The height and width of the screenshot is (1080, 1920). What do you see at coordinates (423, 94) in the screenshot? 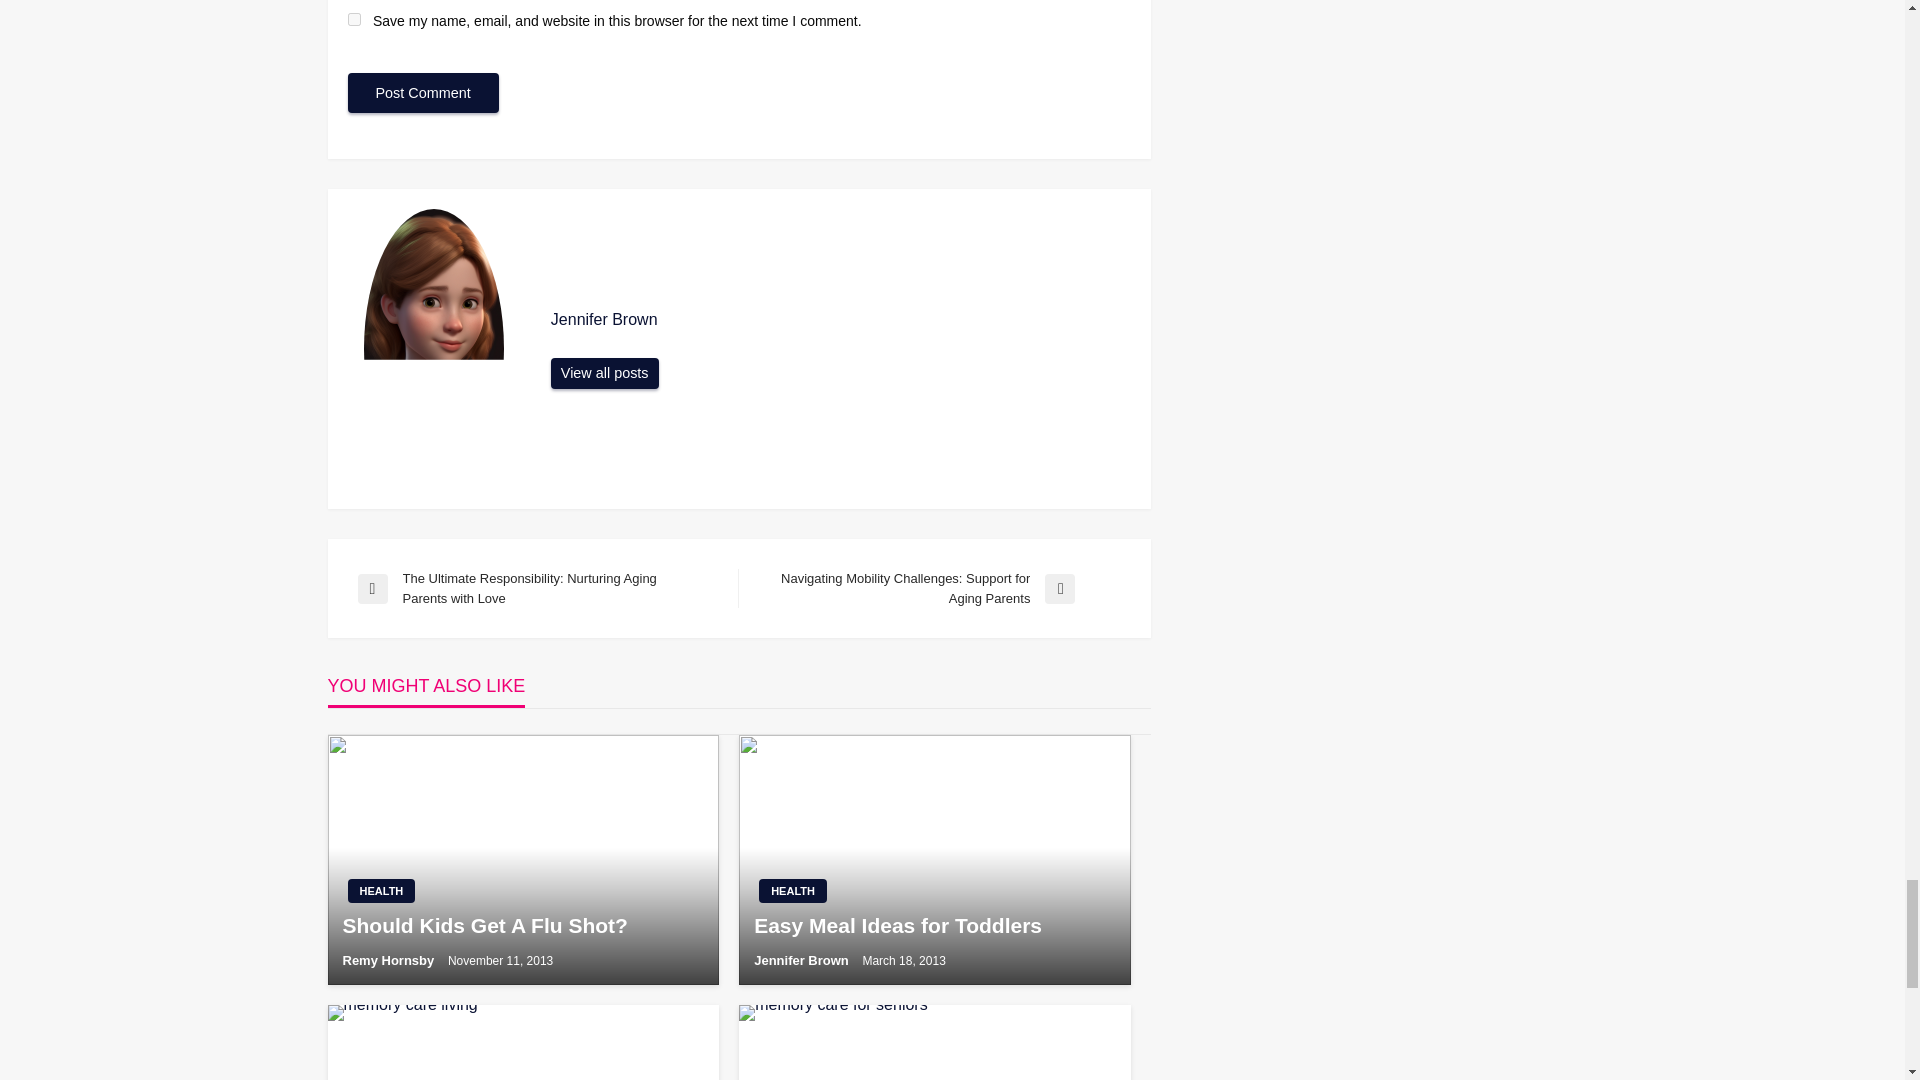
I see `Post Comment` at bounding box center [423, 94].